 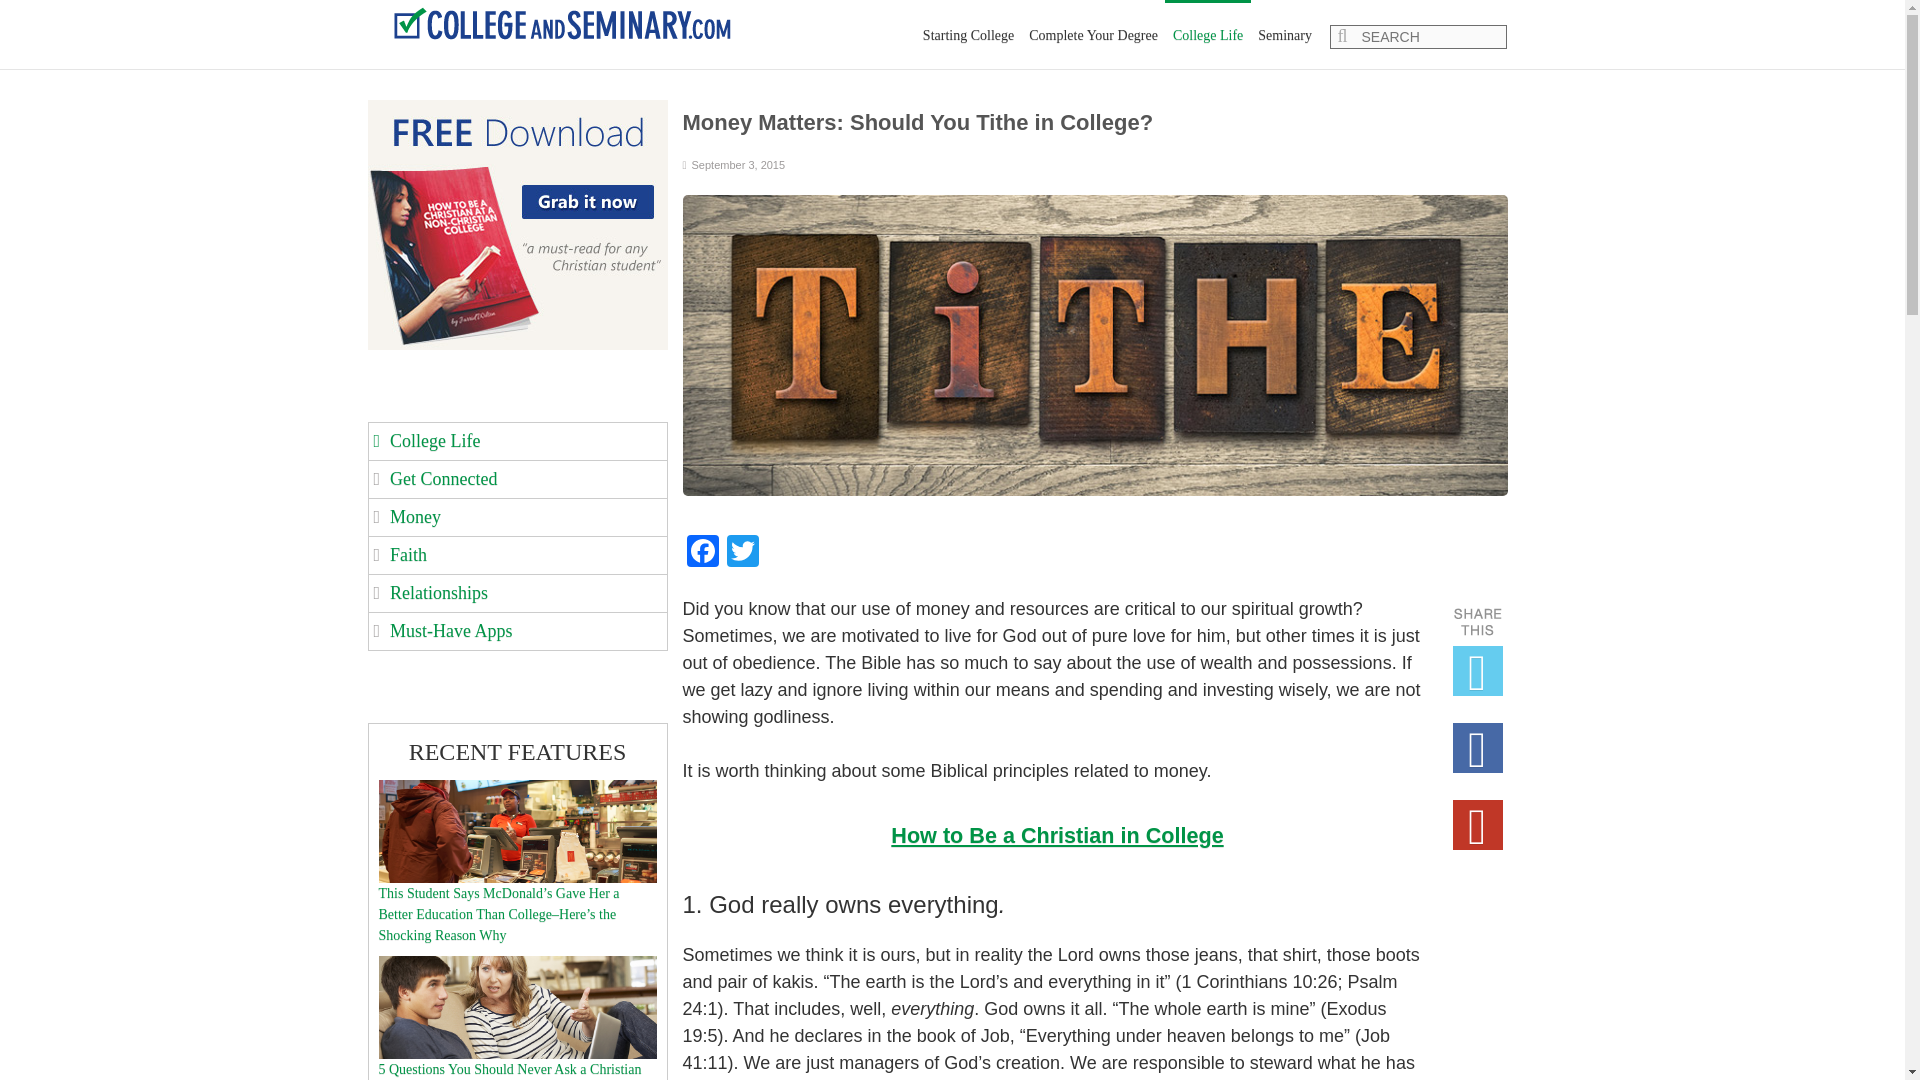 I want to click on Starting College, so click(x=968, y=36).